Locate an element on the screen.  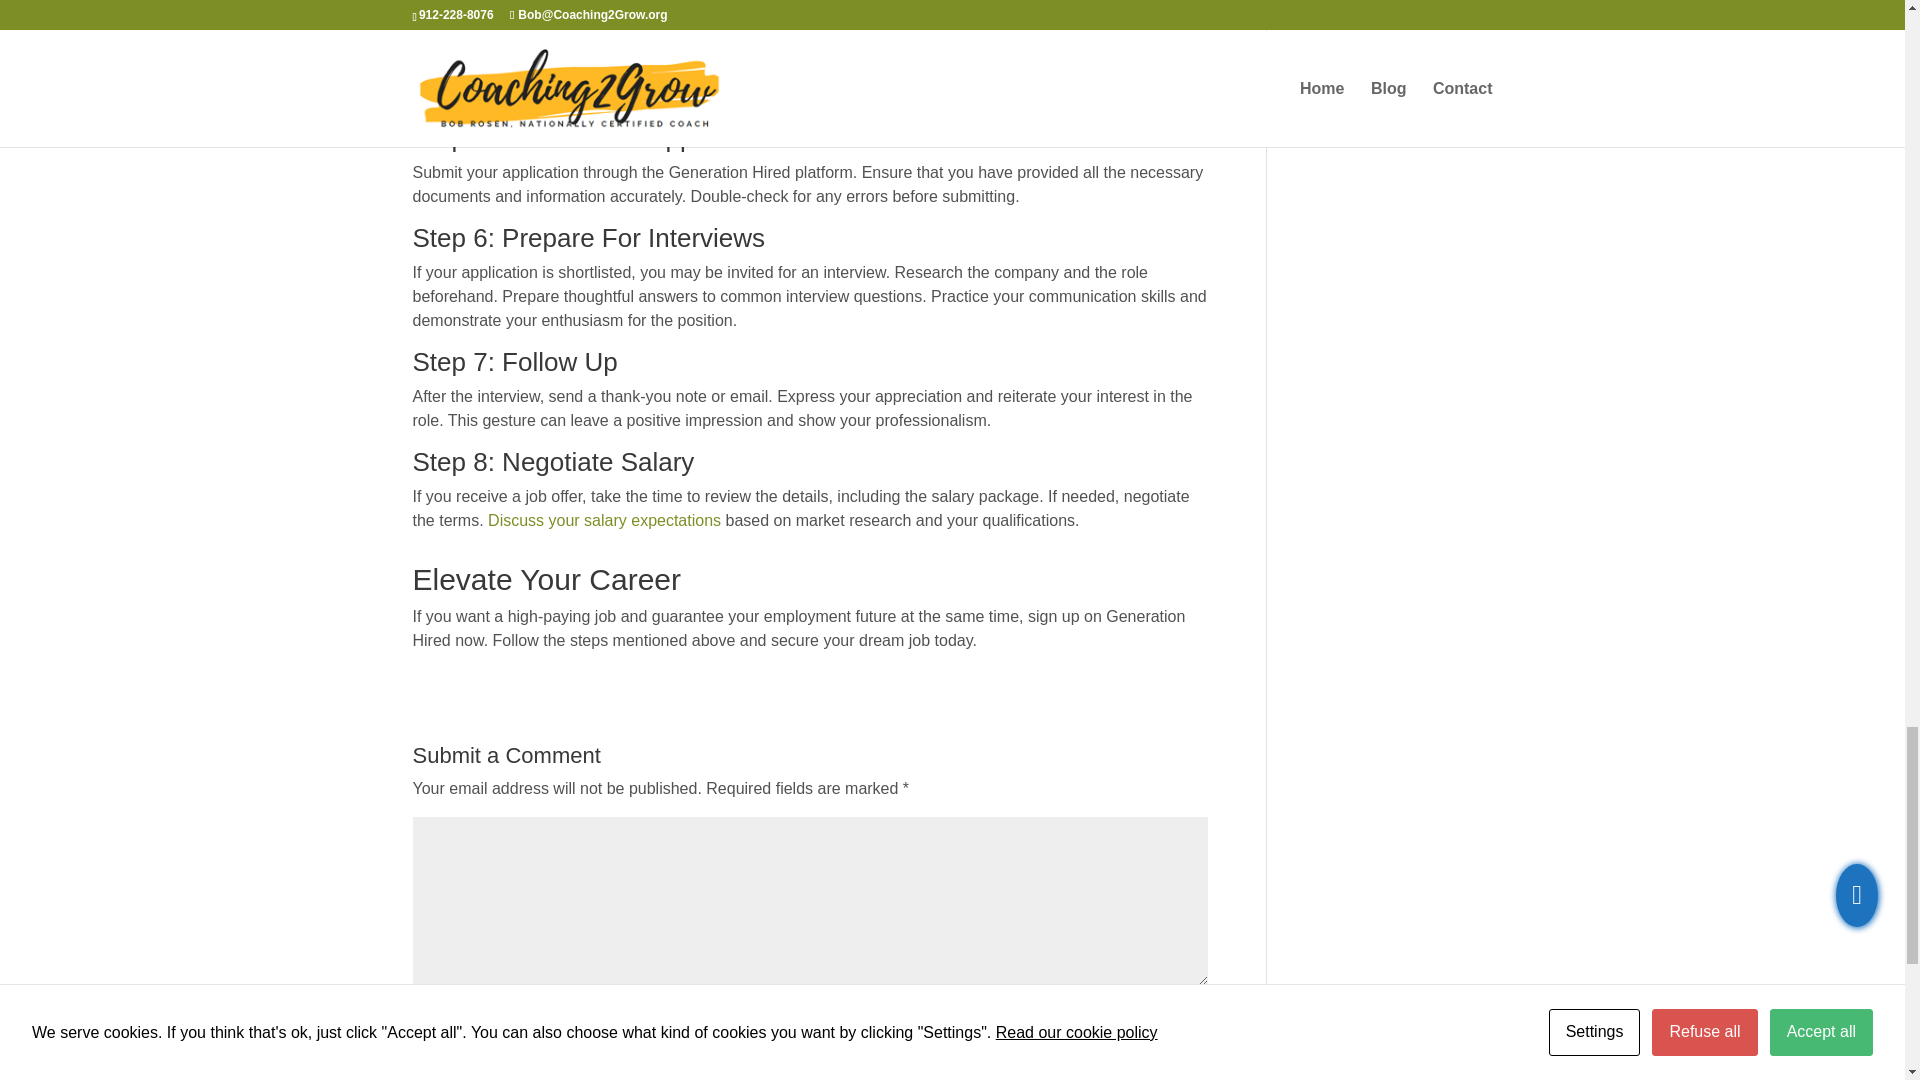
Discuss your salary expectations is located at coordinates (604, 520).